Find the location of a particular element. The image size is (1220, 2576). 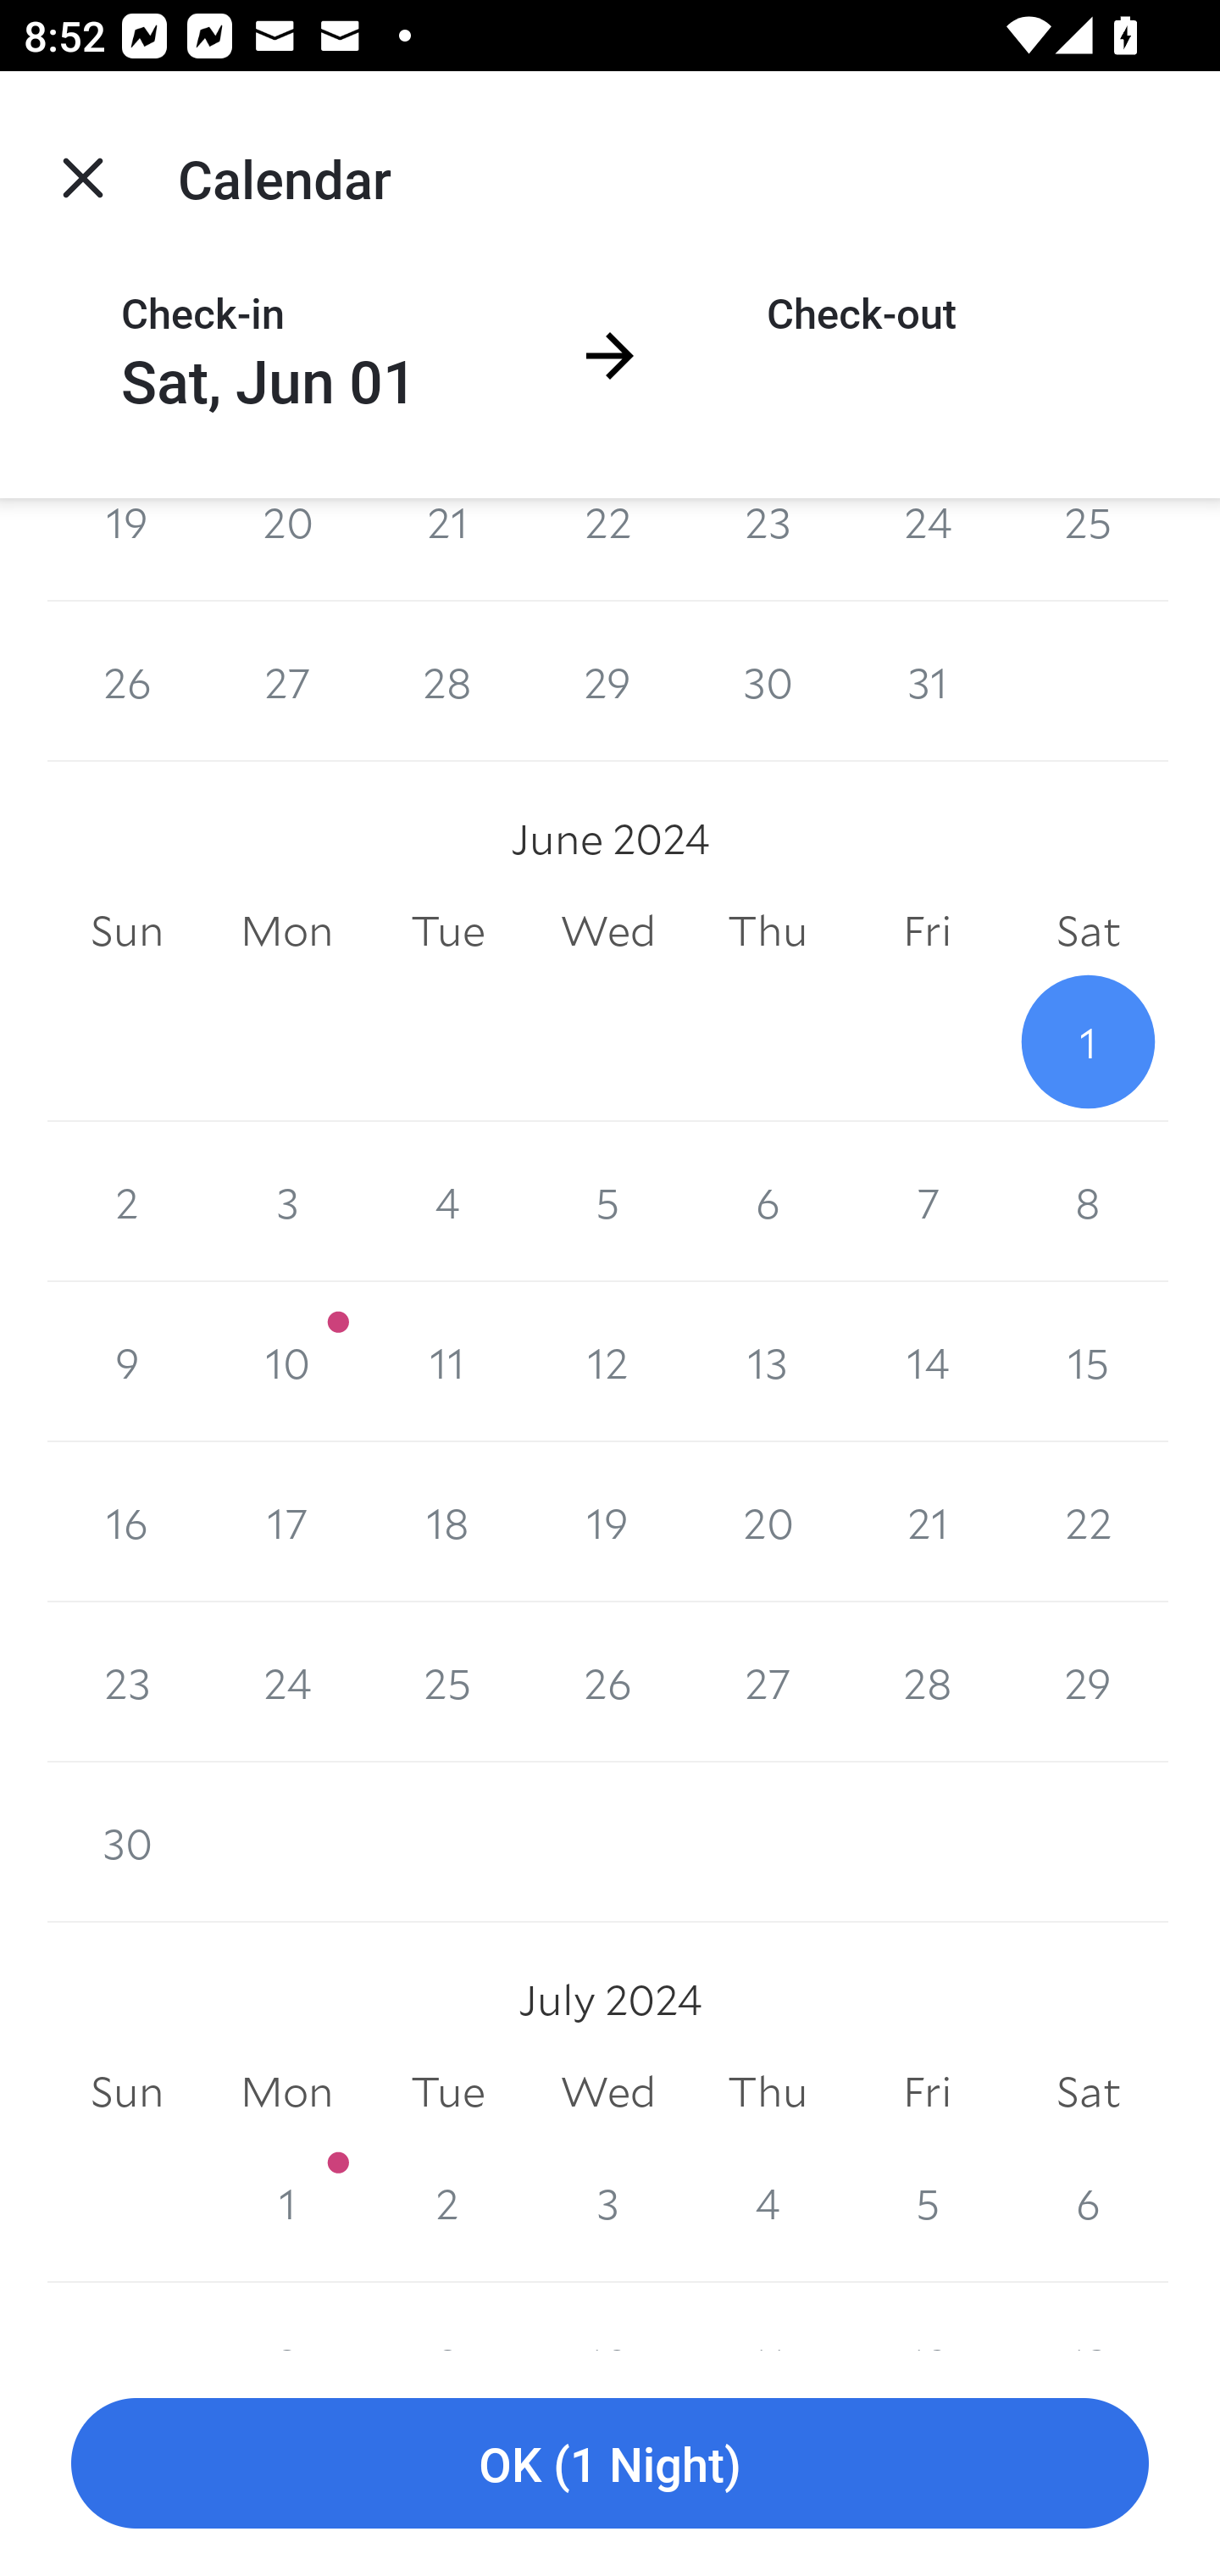

3 3 July 2024 is located at coordinates (608, 2201).